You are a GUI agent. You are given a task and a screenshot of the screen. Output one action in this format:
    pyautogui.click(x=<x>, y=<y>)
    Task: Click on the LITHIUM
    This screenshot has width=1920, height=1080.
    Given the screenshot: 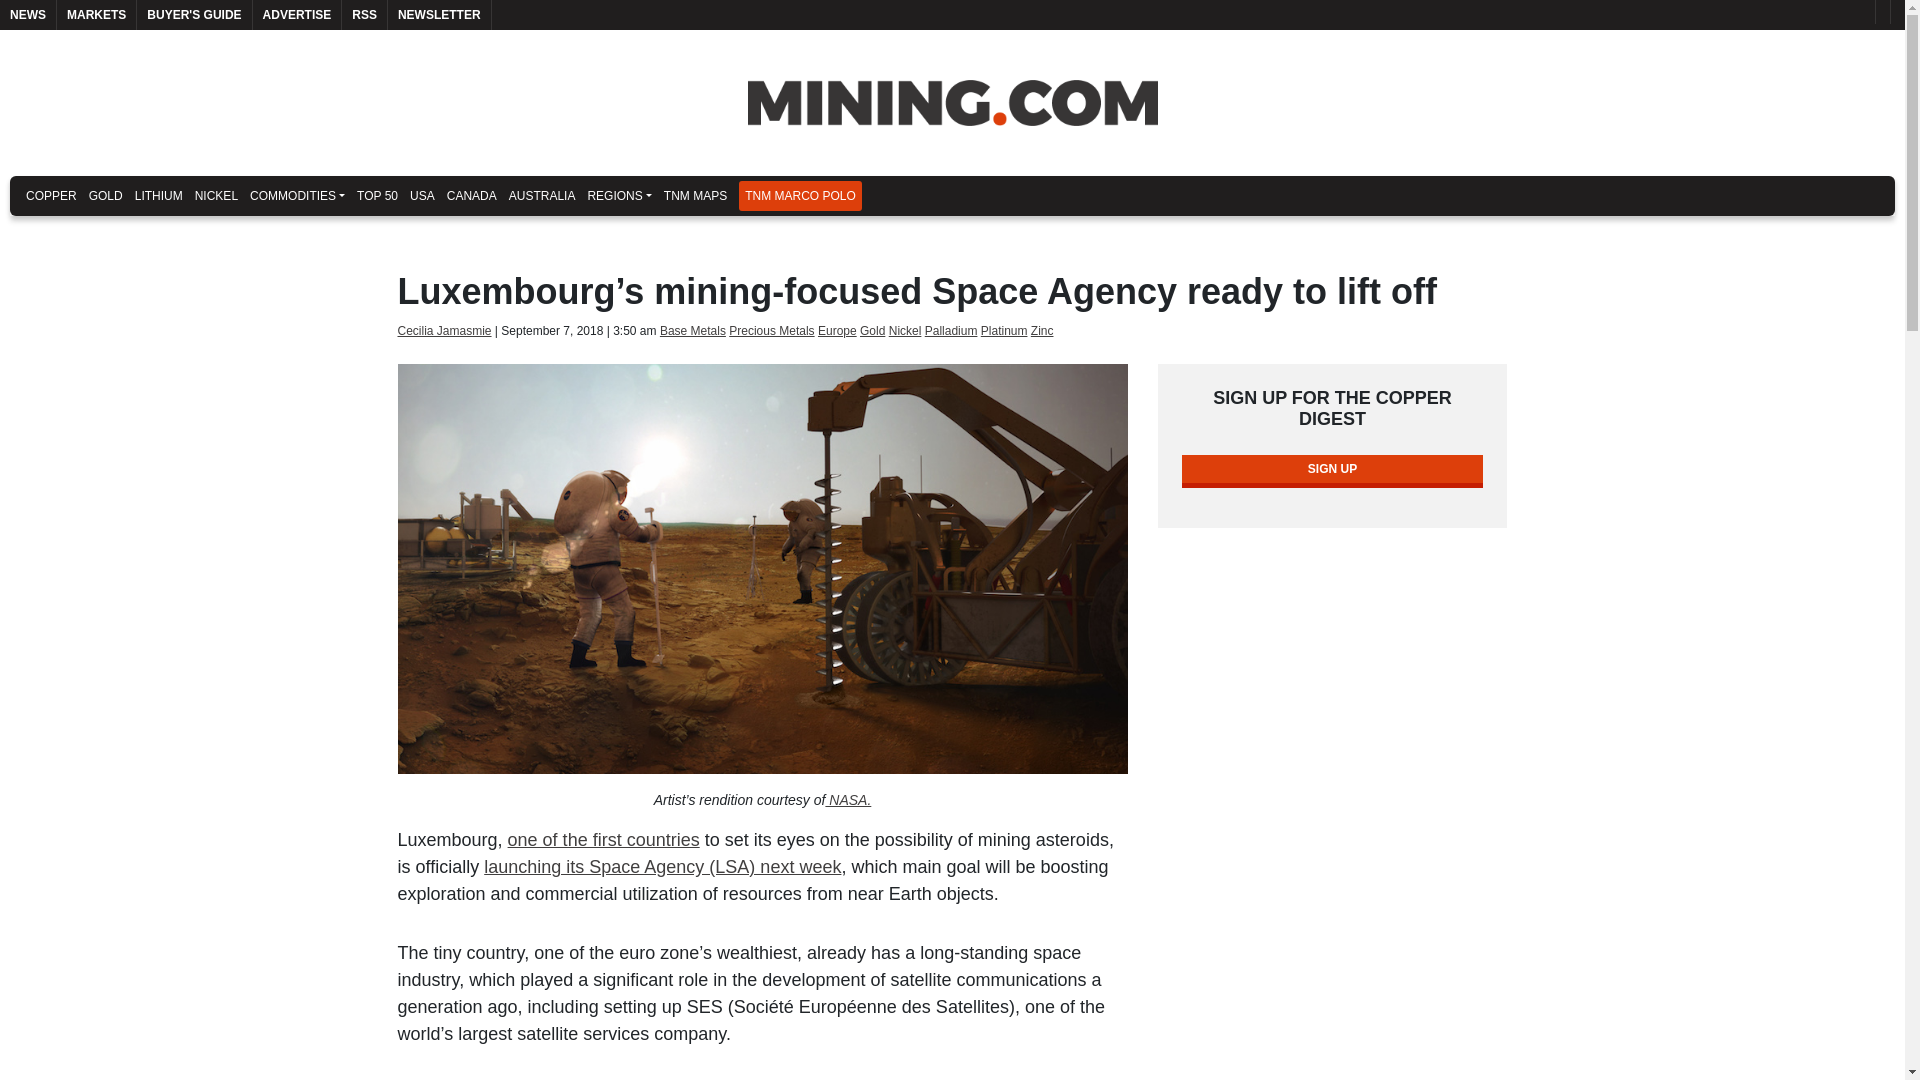 What is the action you would take?
    pyautogui.click(x=158, y=196)
    